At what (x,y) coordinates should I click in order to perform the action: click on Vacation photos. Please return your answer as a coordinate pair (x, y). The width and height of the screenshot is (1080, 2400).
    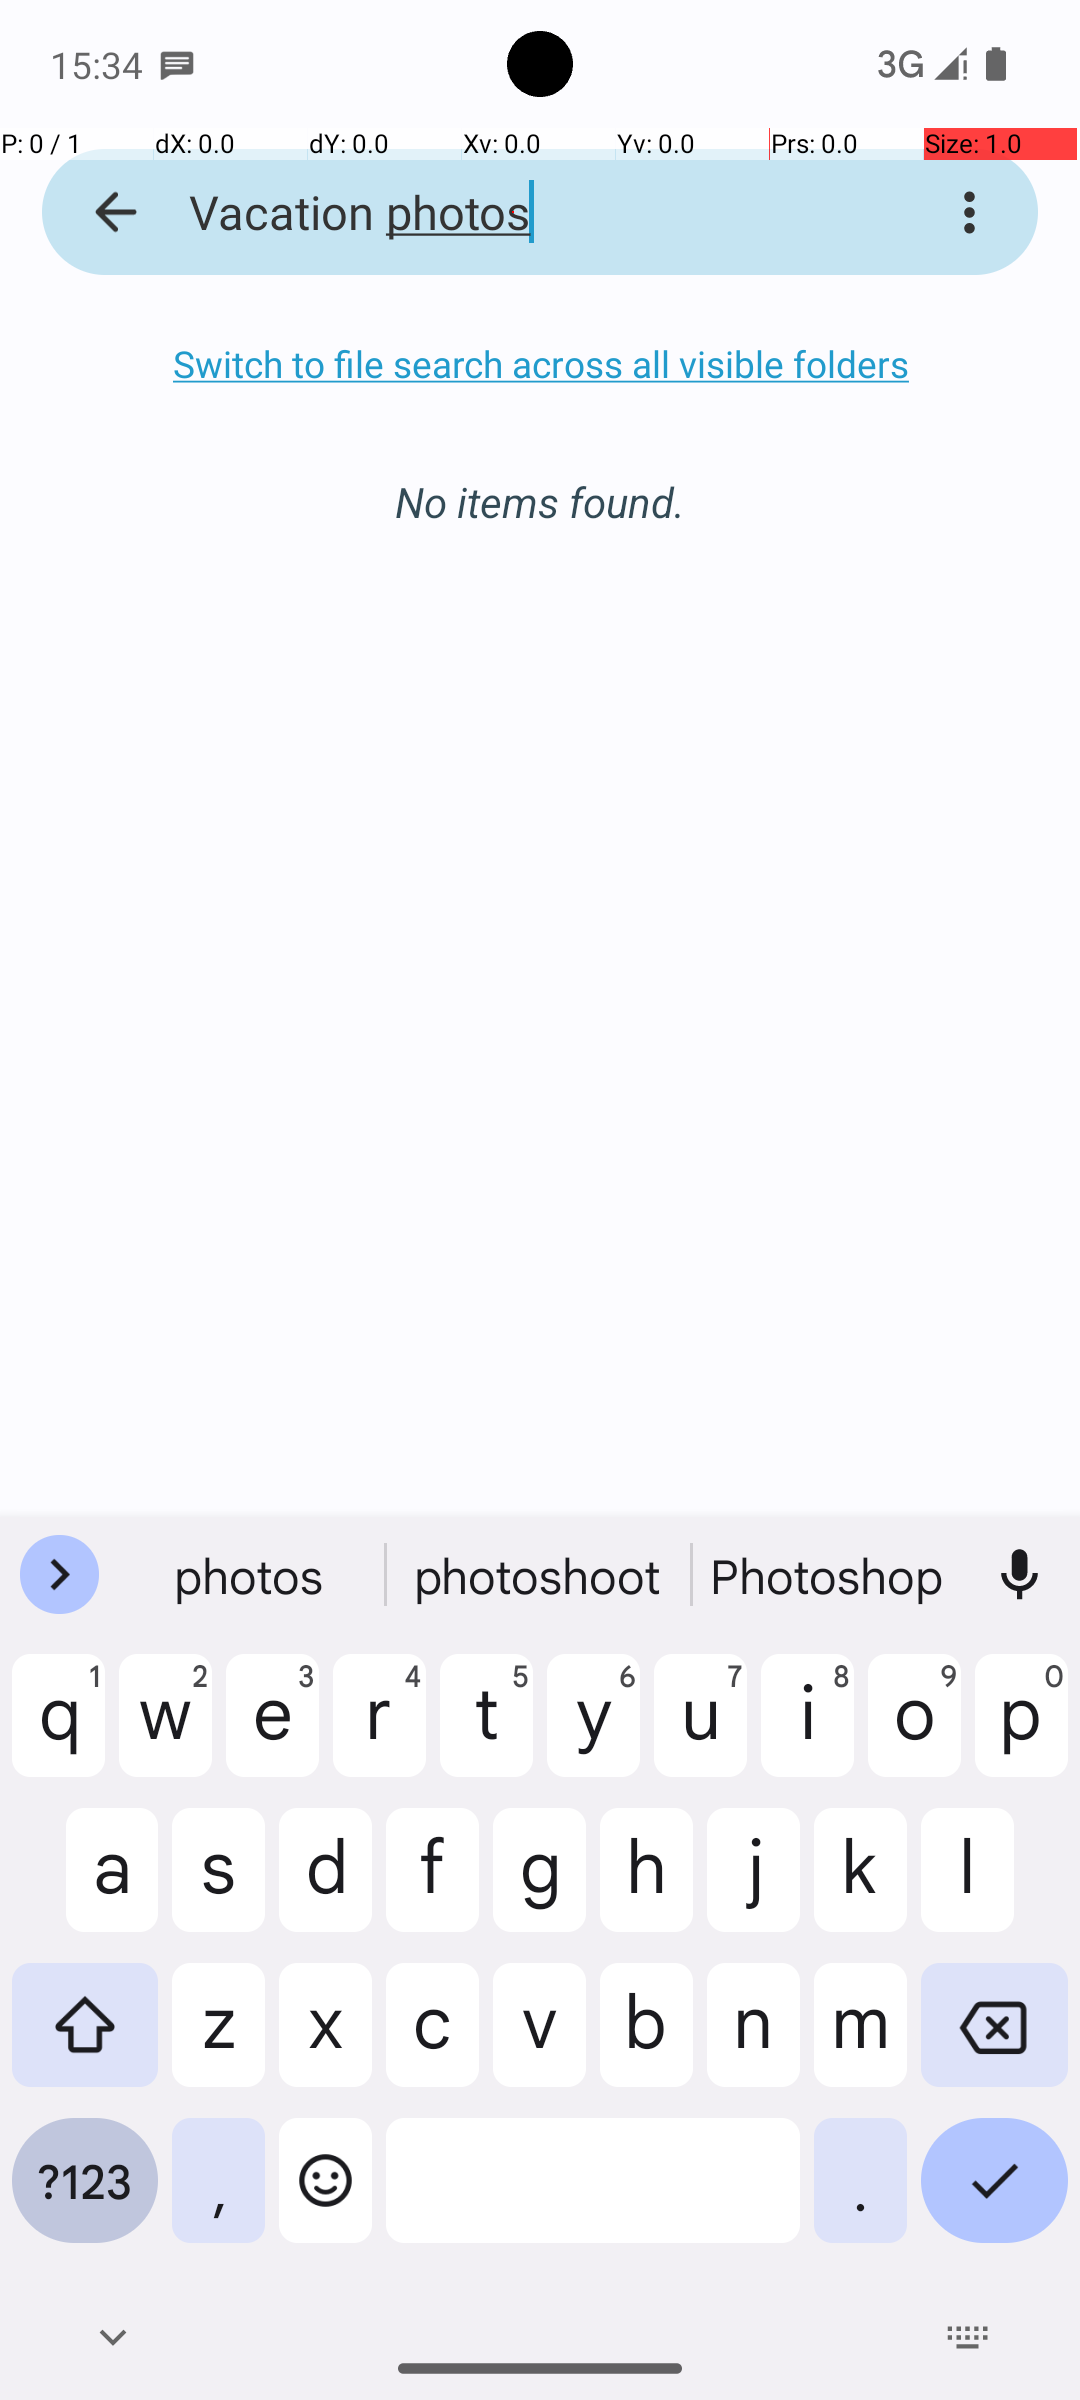
    Looking at the image, I should click on (514, 212).